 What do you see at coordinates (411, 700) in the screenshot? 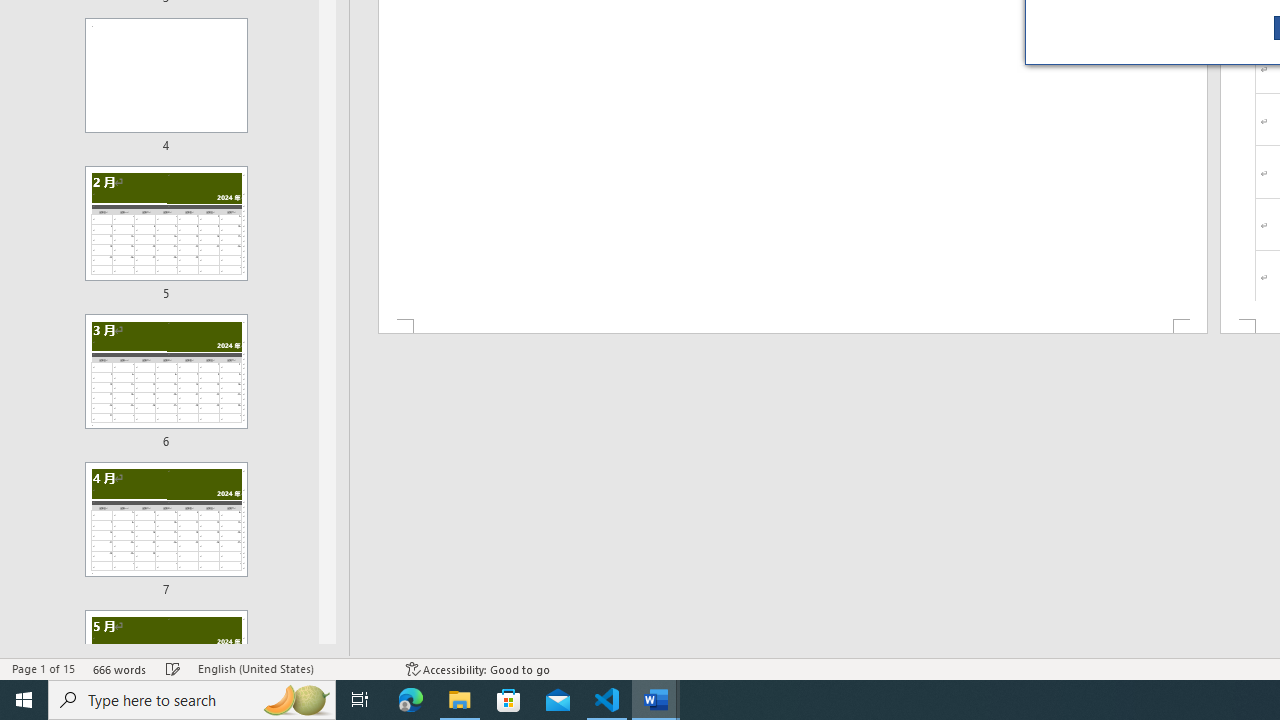
I see `Microsoft Edge` at bounding box center [411, 700].